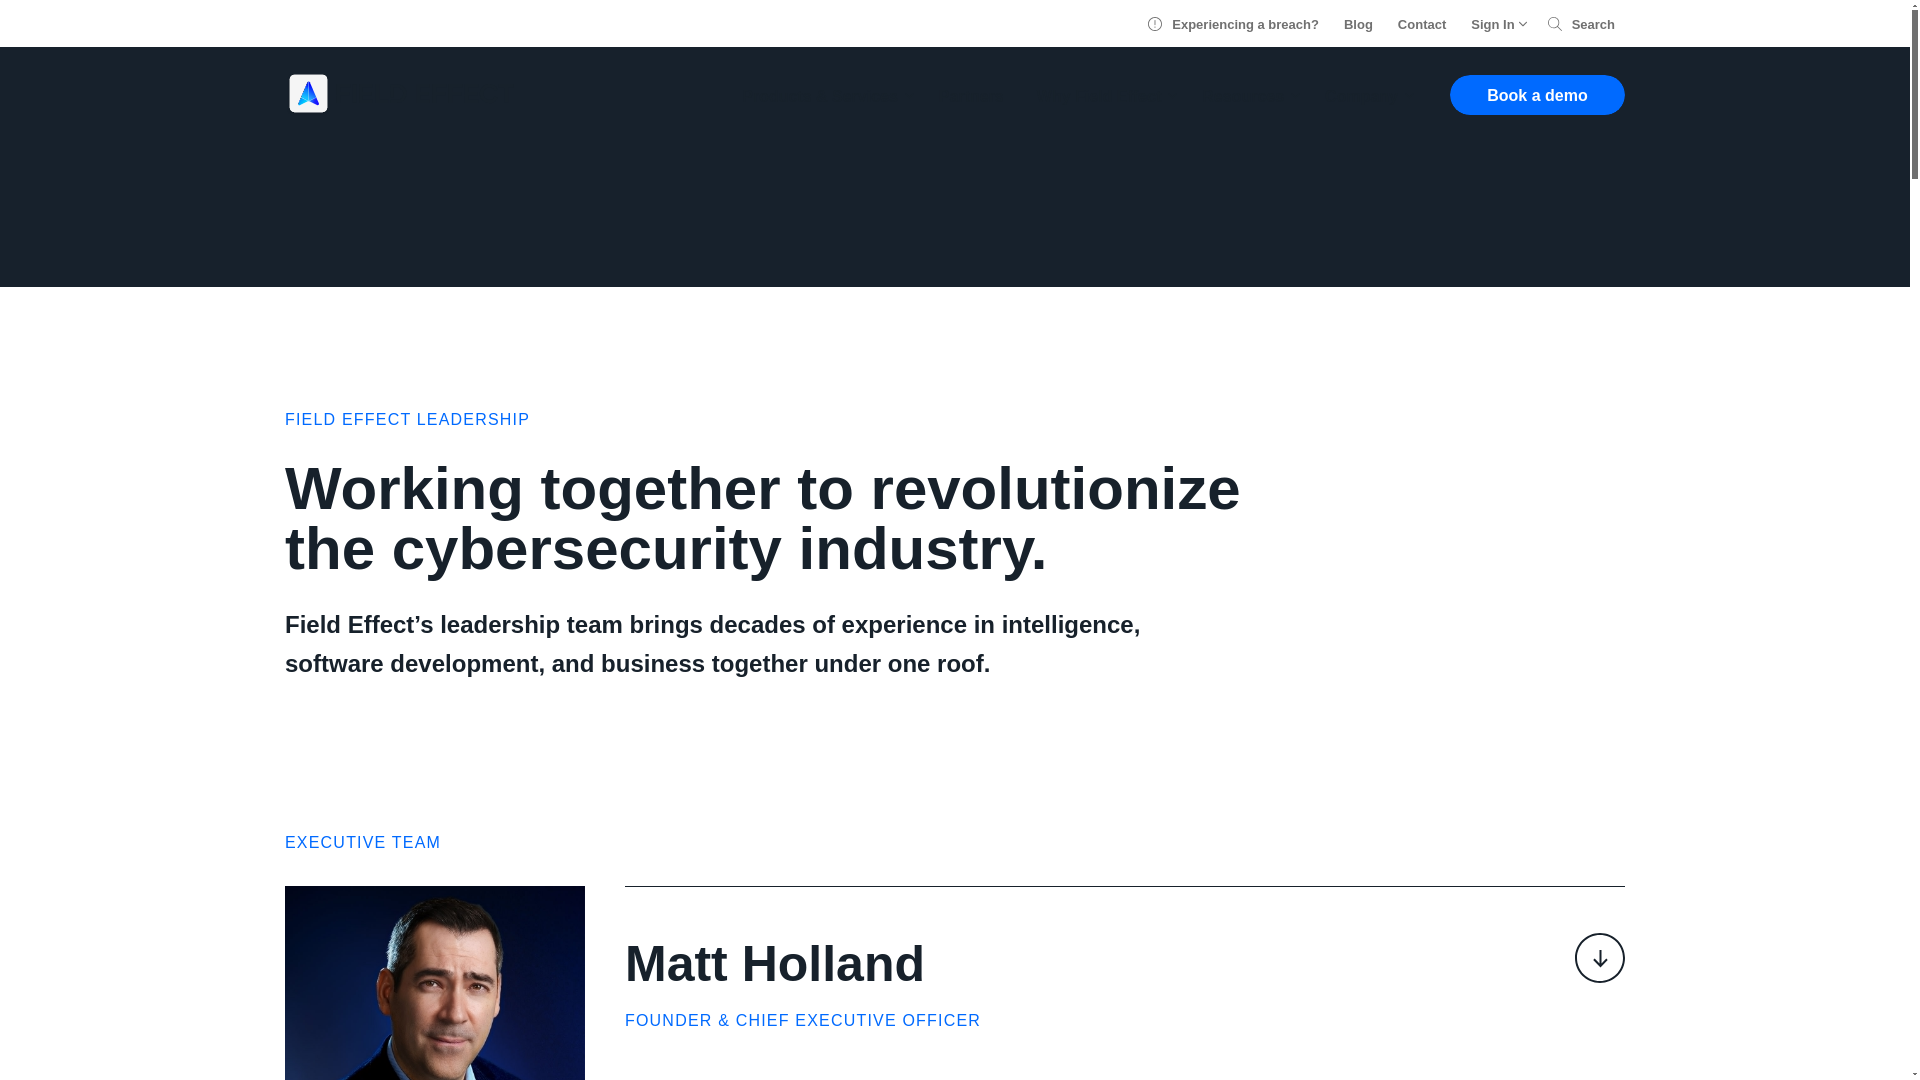  What do you see at coordinates (1102, 96) in the screenshot?
I see `Why Field Effect` at bounding box center [1102, 96].